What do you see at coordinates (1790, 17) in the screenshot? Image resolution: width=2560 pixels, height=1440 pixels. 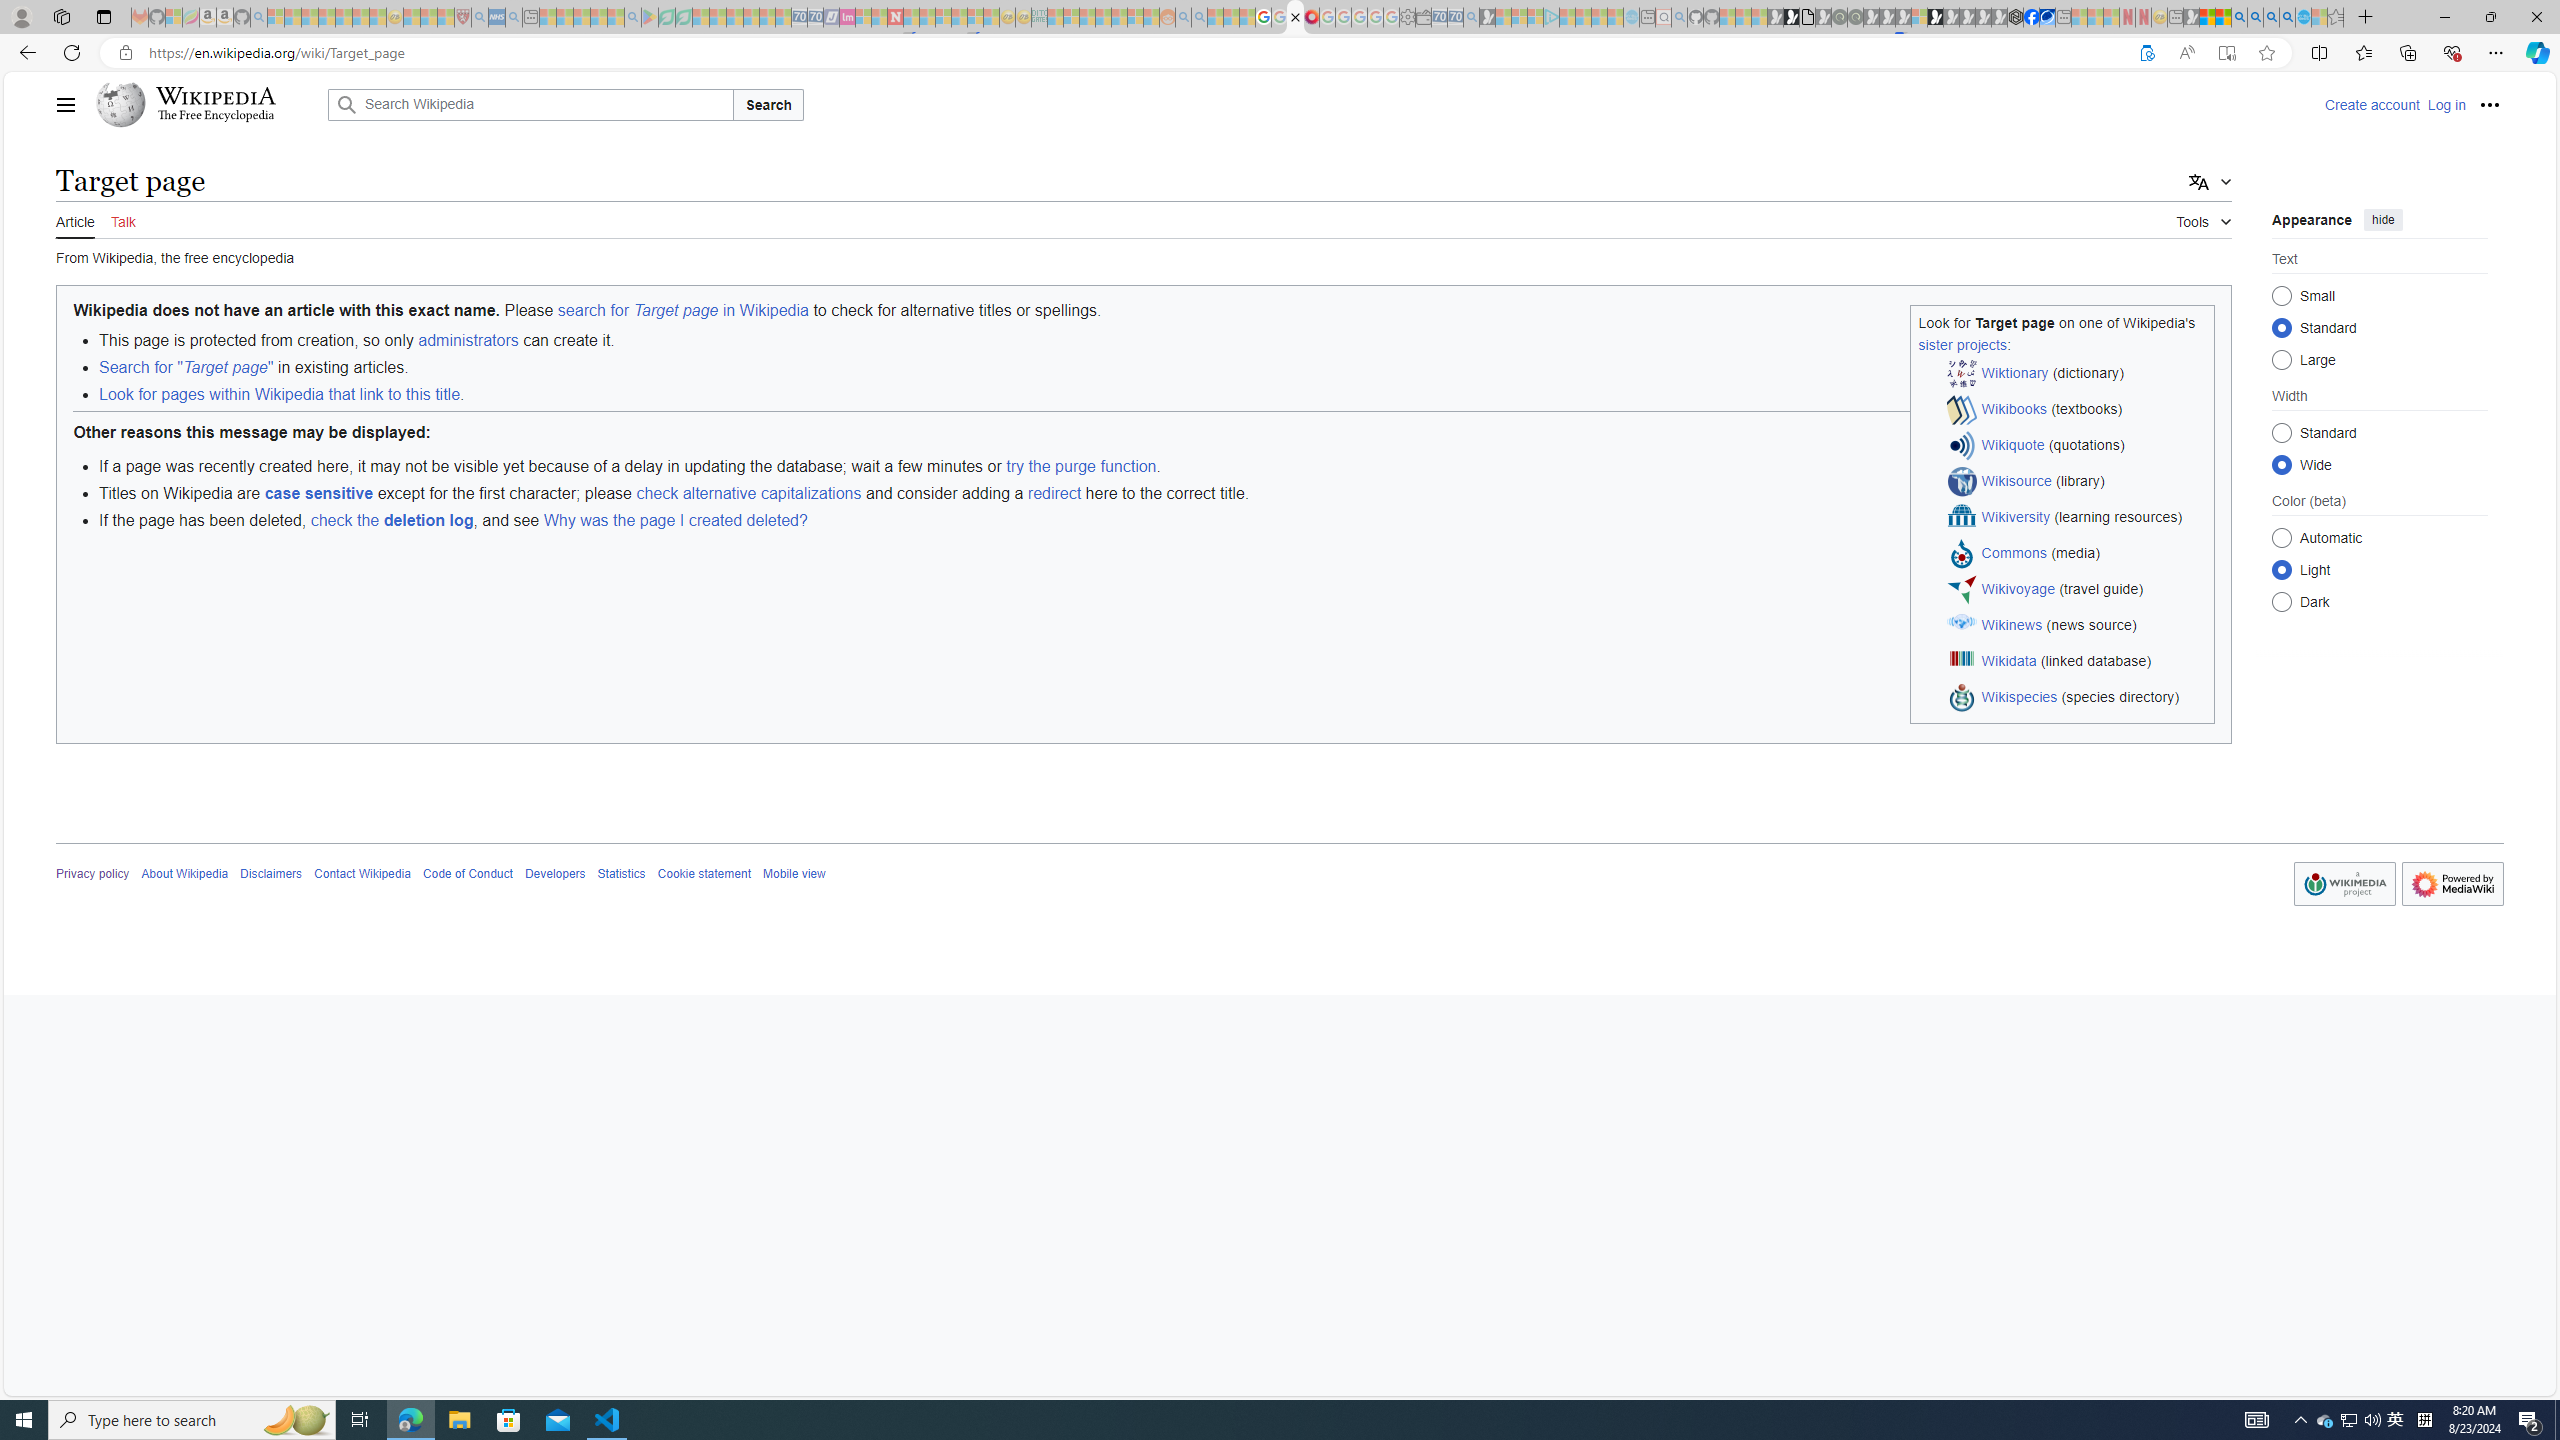 I see `Play Zoo Boom in your browser | Games from Microsoft Start` at bounding box center [1790, 17].